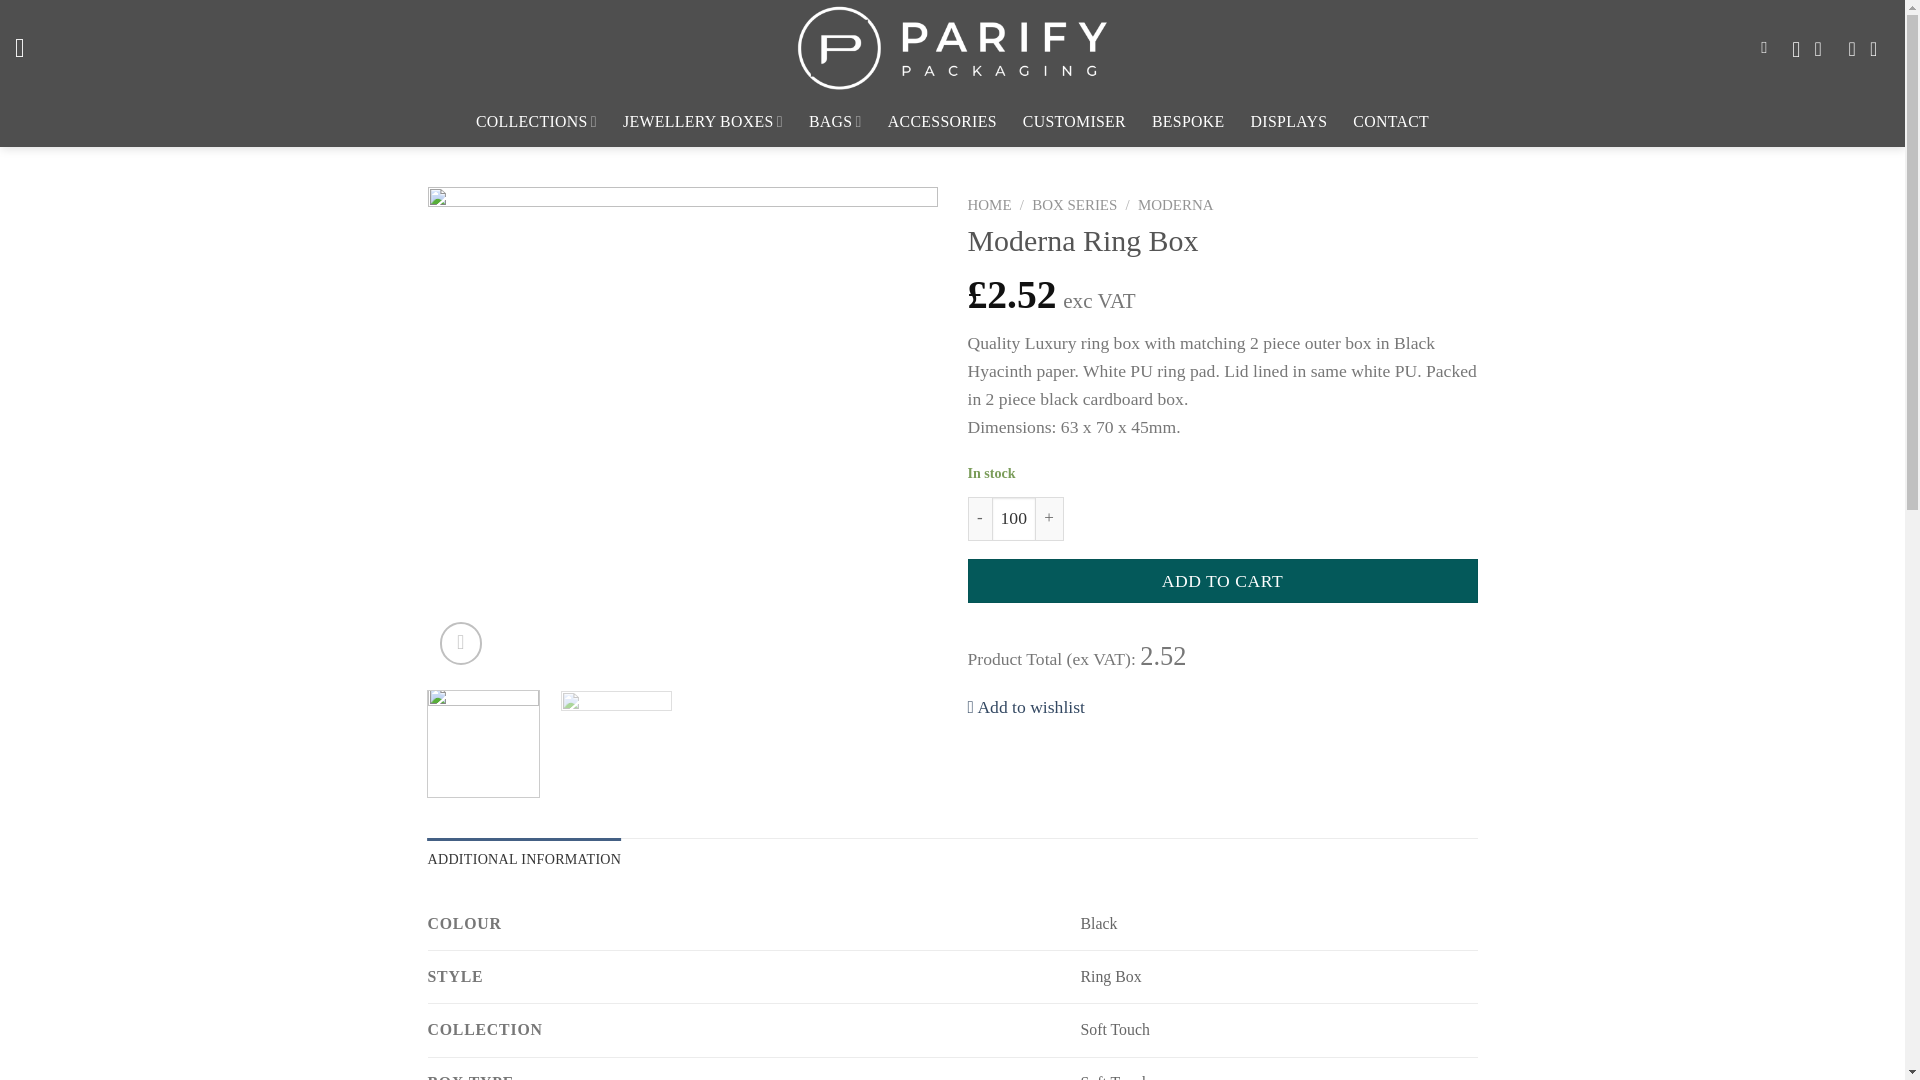 The height and width of the screenshot is (1080, 1920). I want to click on 100, so click(1014, 518).